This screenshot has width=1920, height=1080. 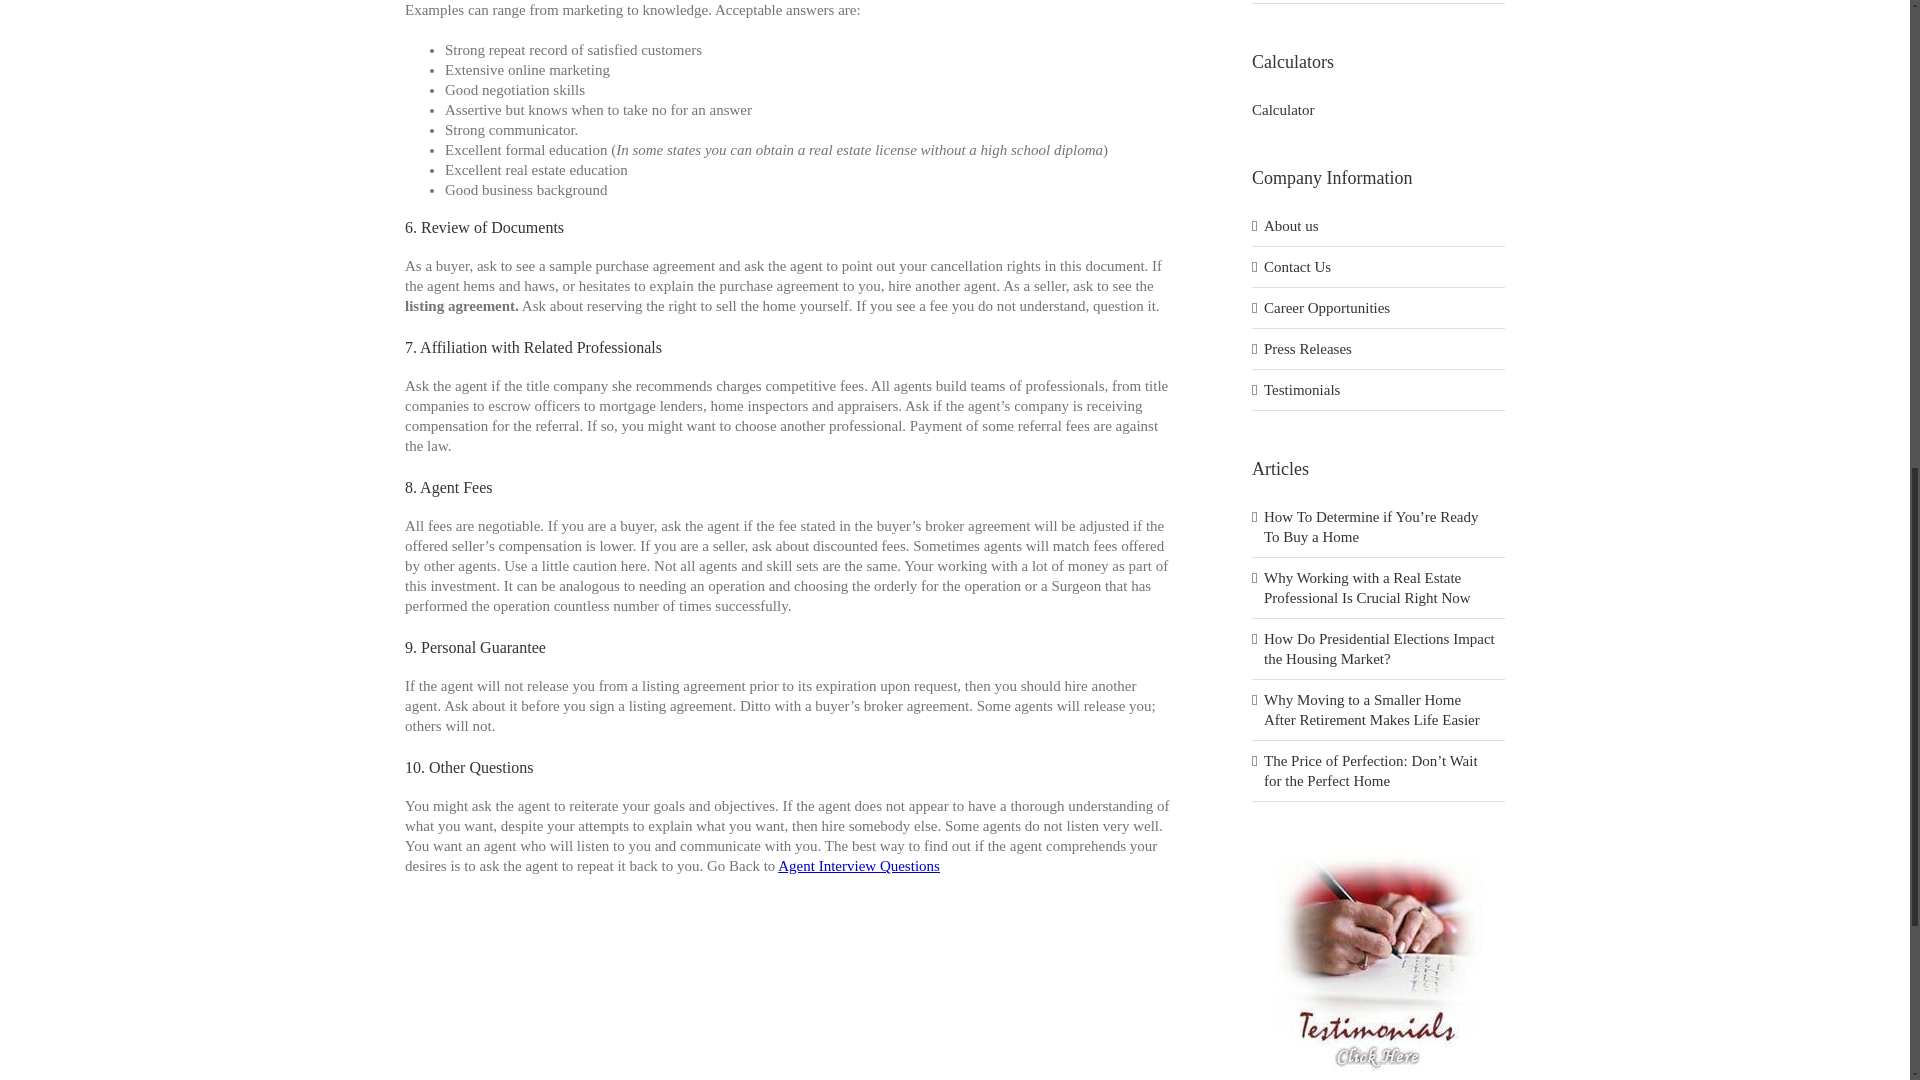 What do you see at coordinates (858, 865) in the screenshot?
I see `Agent Interview Questions` at bounding box center [858, 865].